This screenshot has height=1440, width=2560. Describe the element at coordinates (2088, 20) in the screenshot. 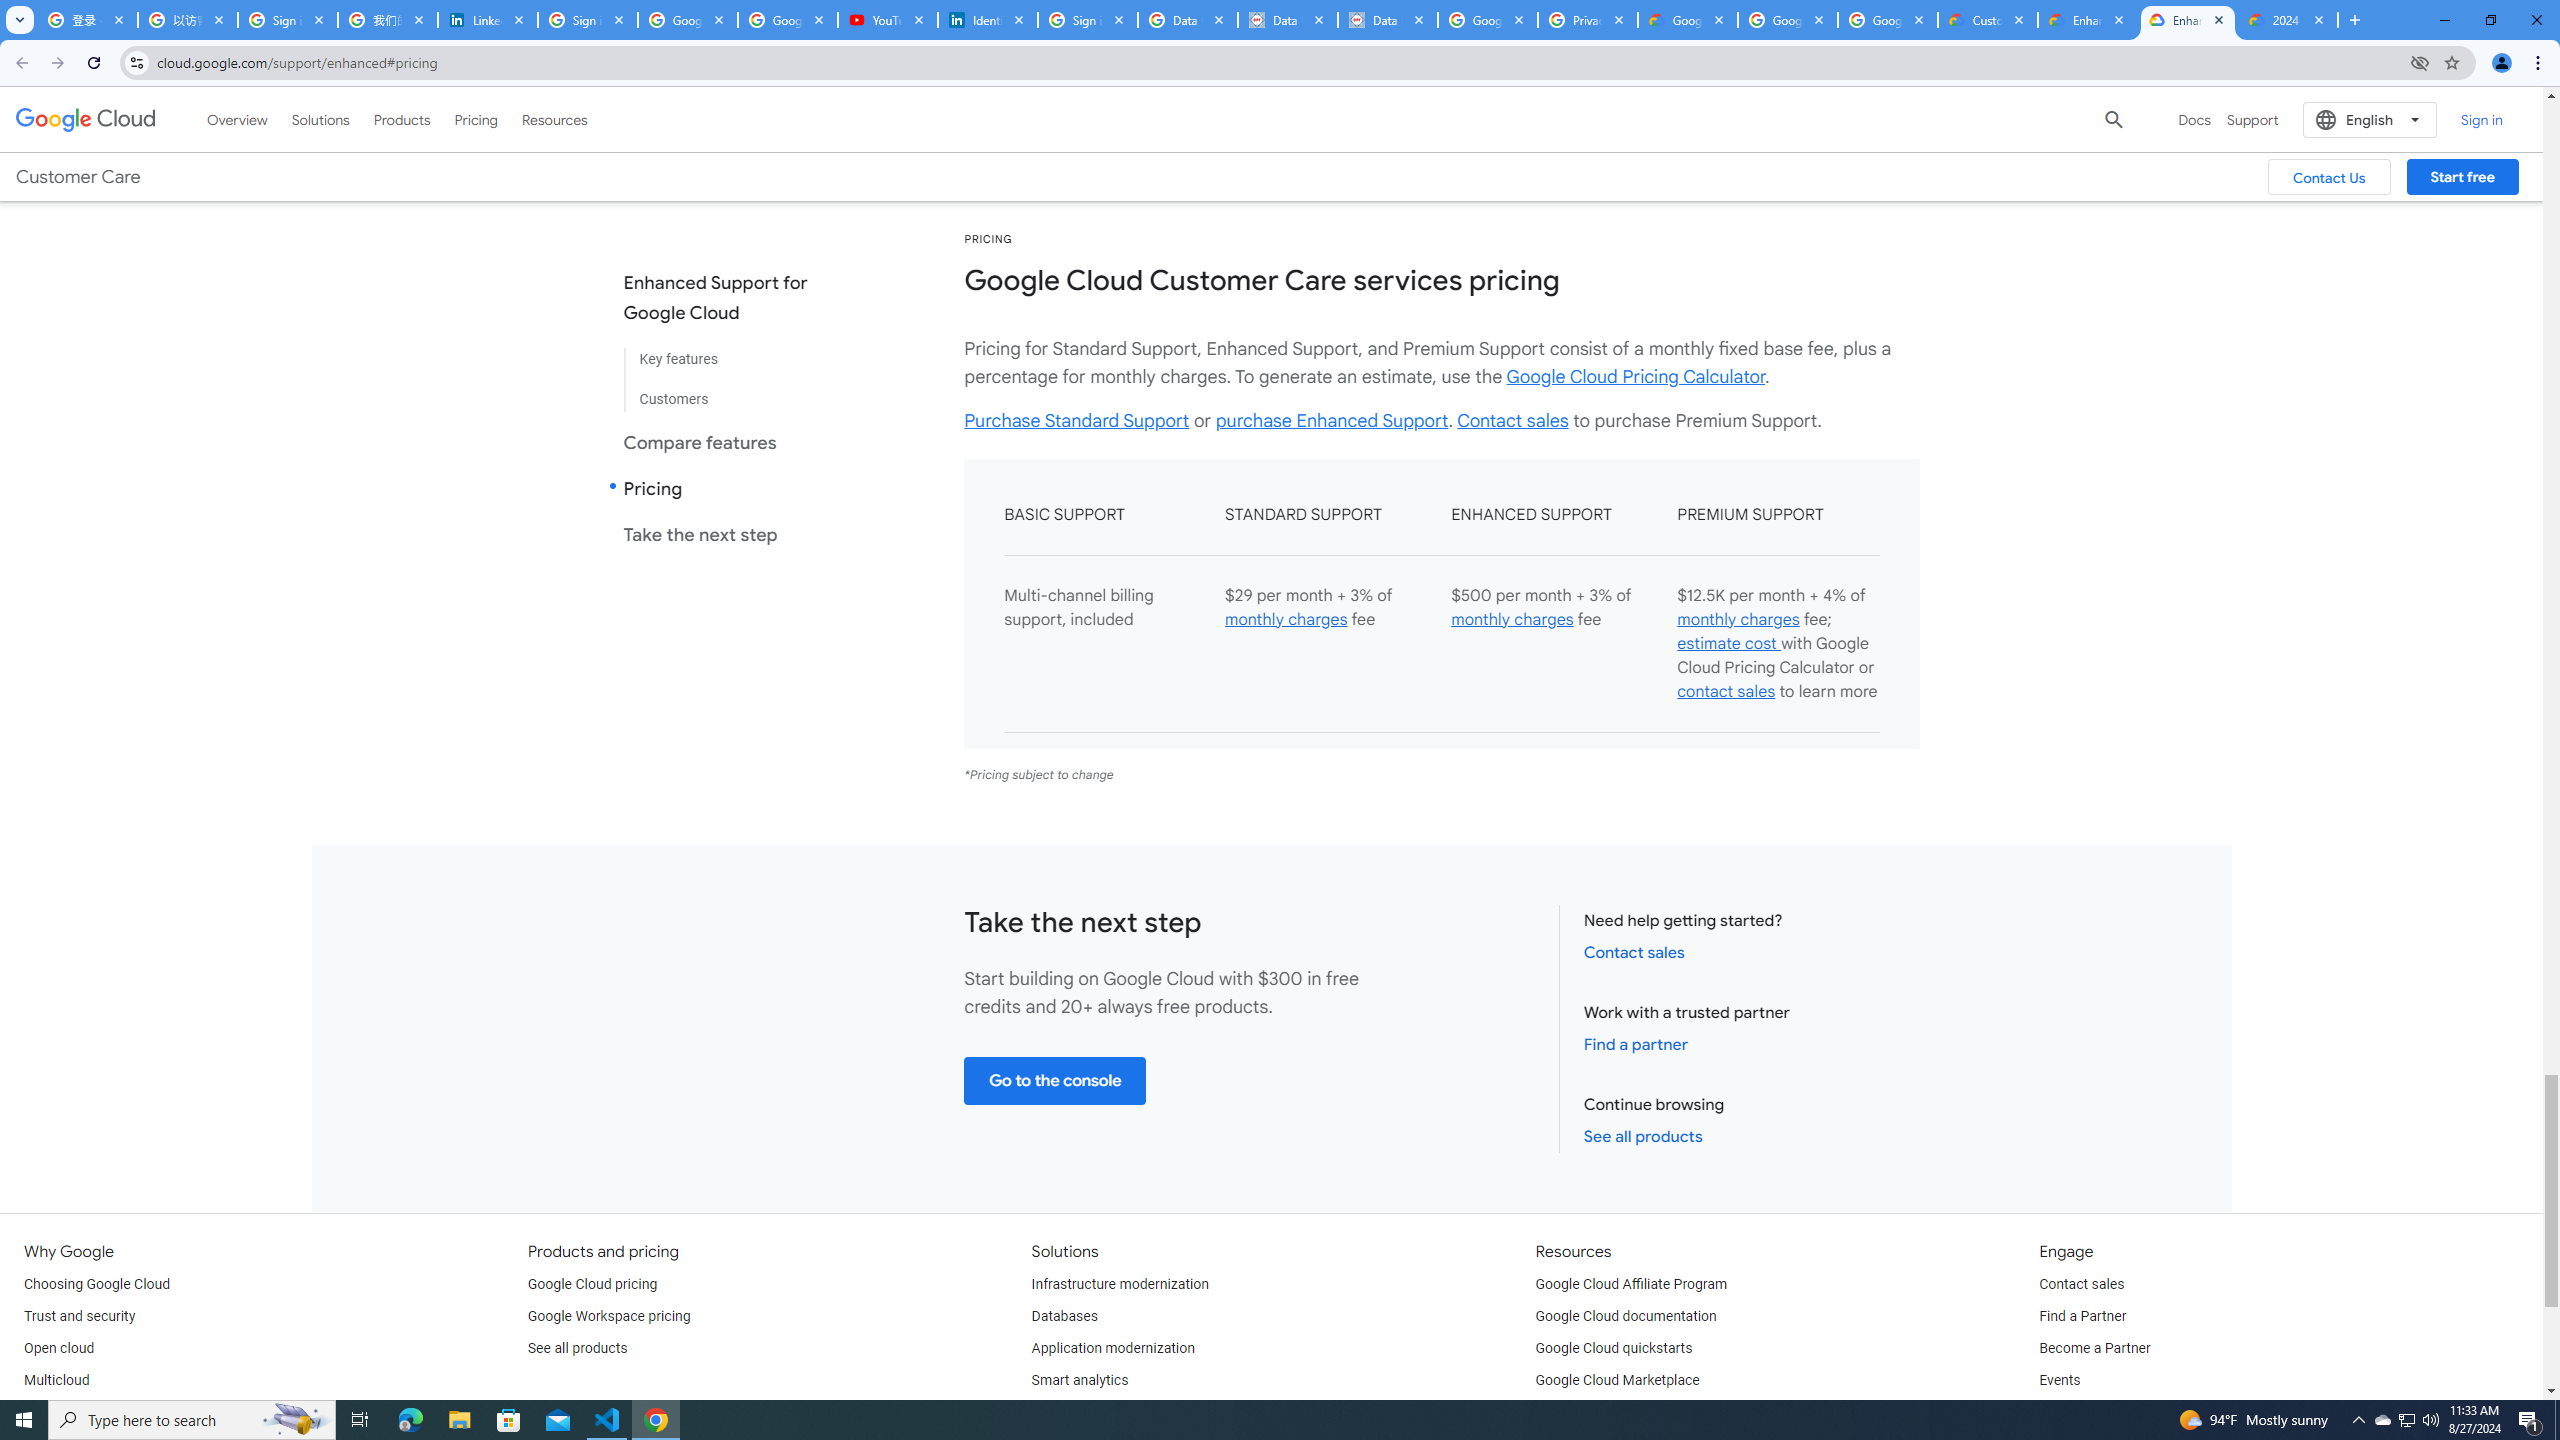

I see `Enhanced Support | Google Cloud` at that location.